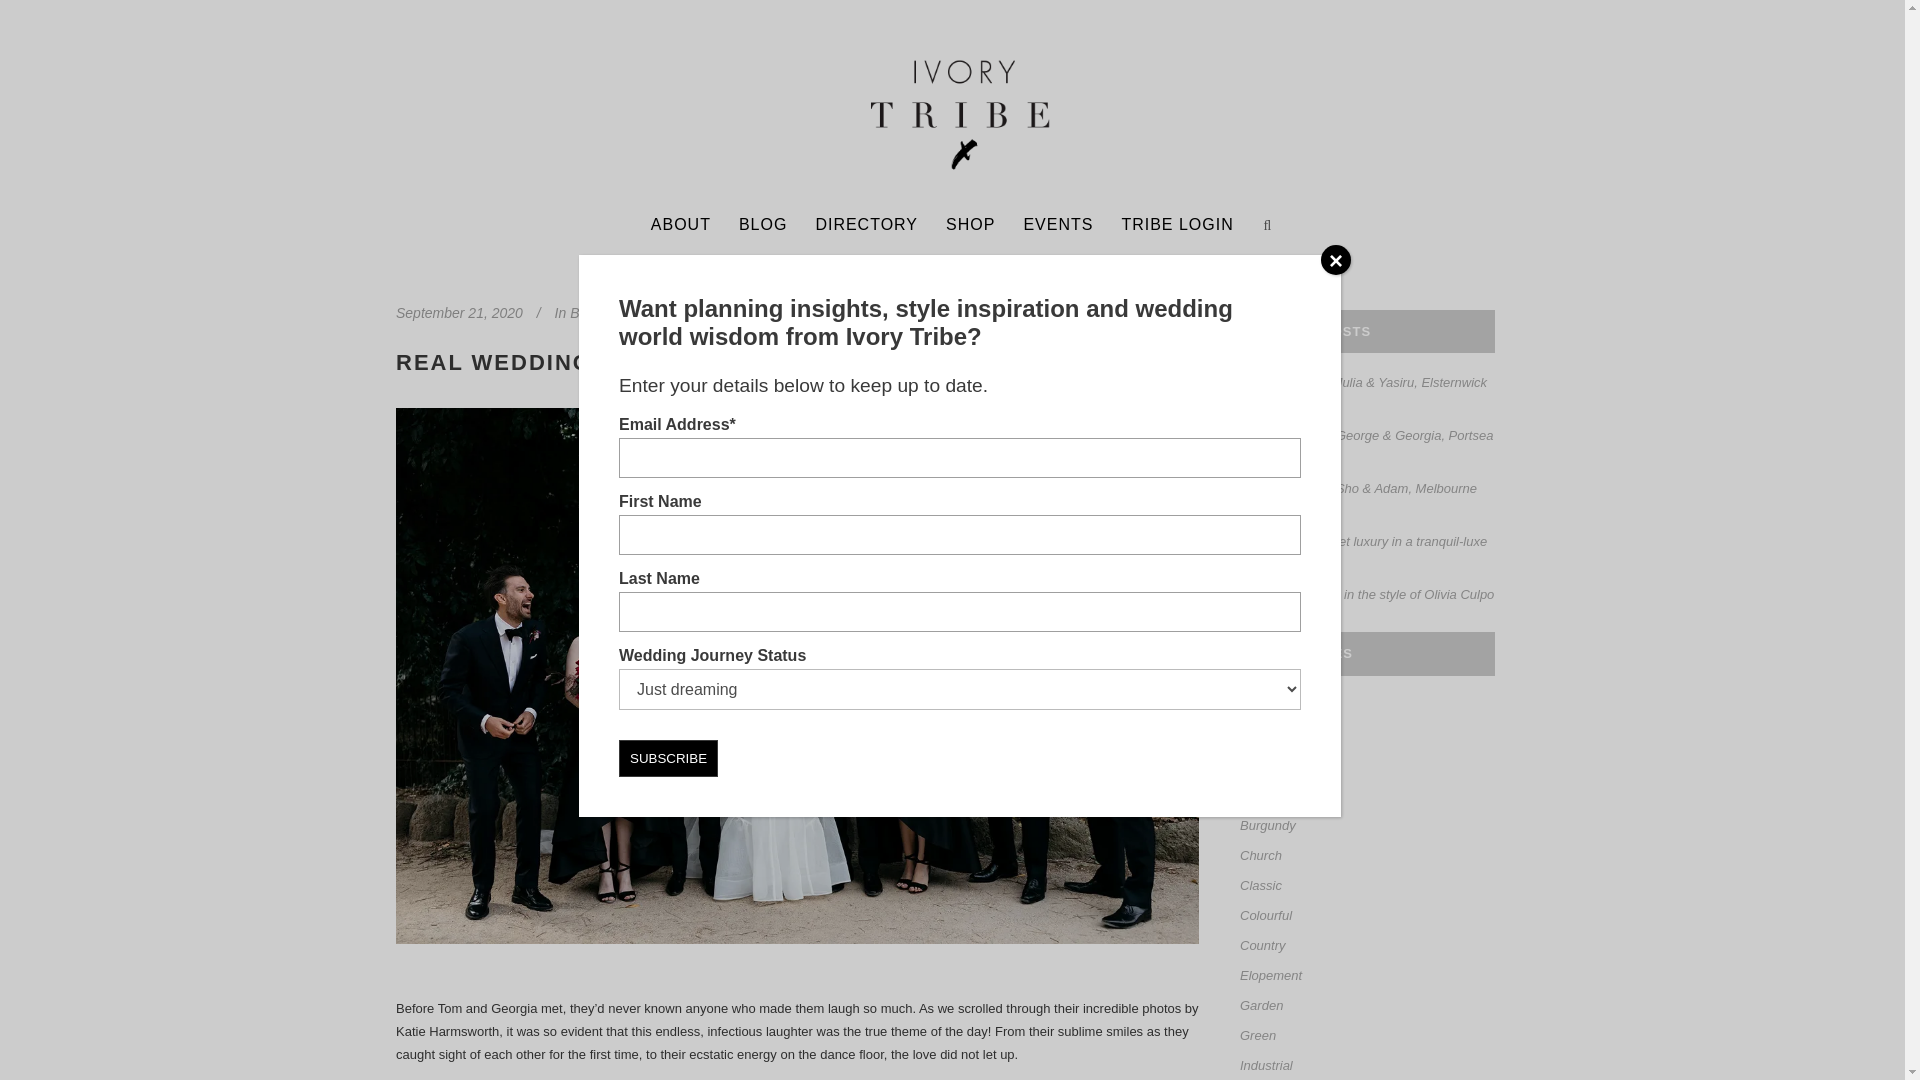 Image resolution: width=1920 pixels, height=1080 pixels. Describe the element at coordinates (681, 224) in the screenshot. I see `ABOUT` at that location.